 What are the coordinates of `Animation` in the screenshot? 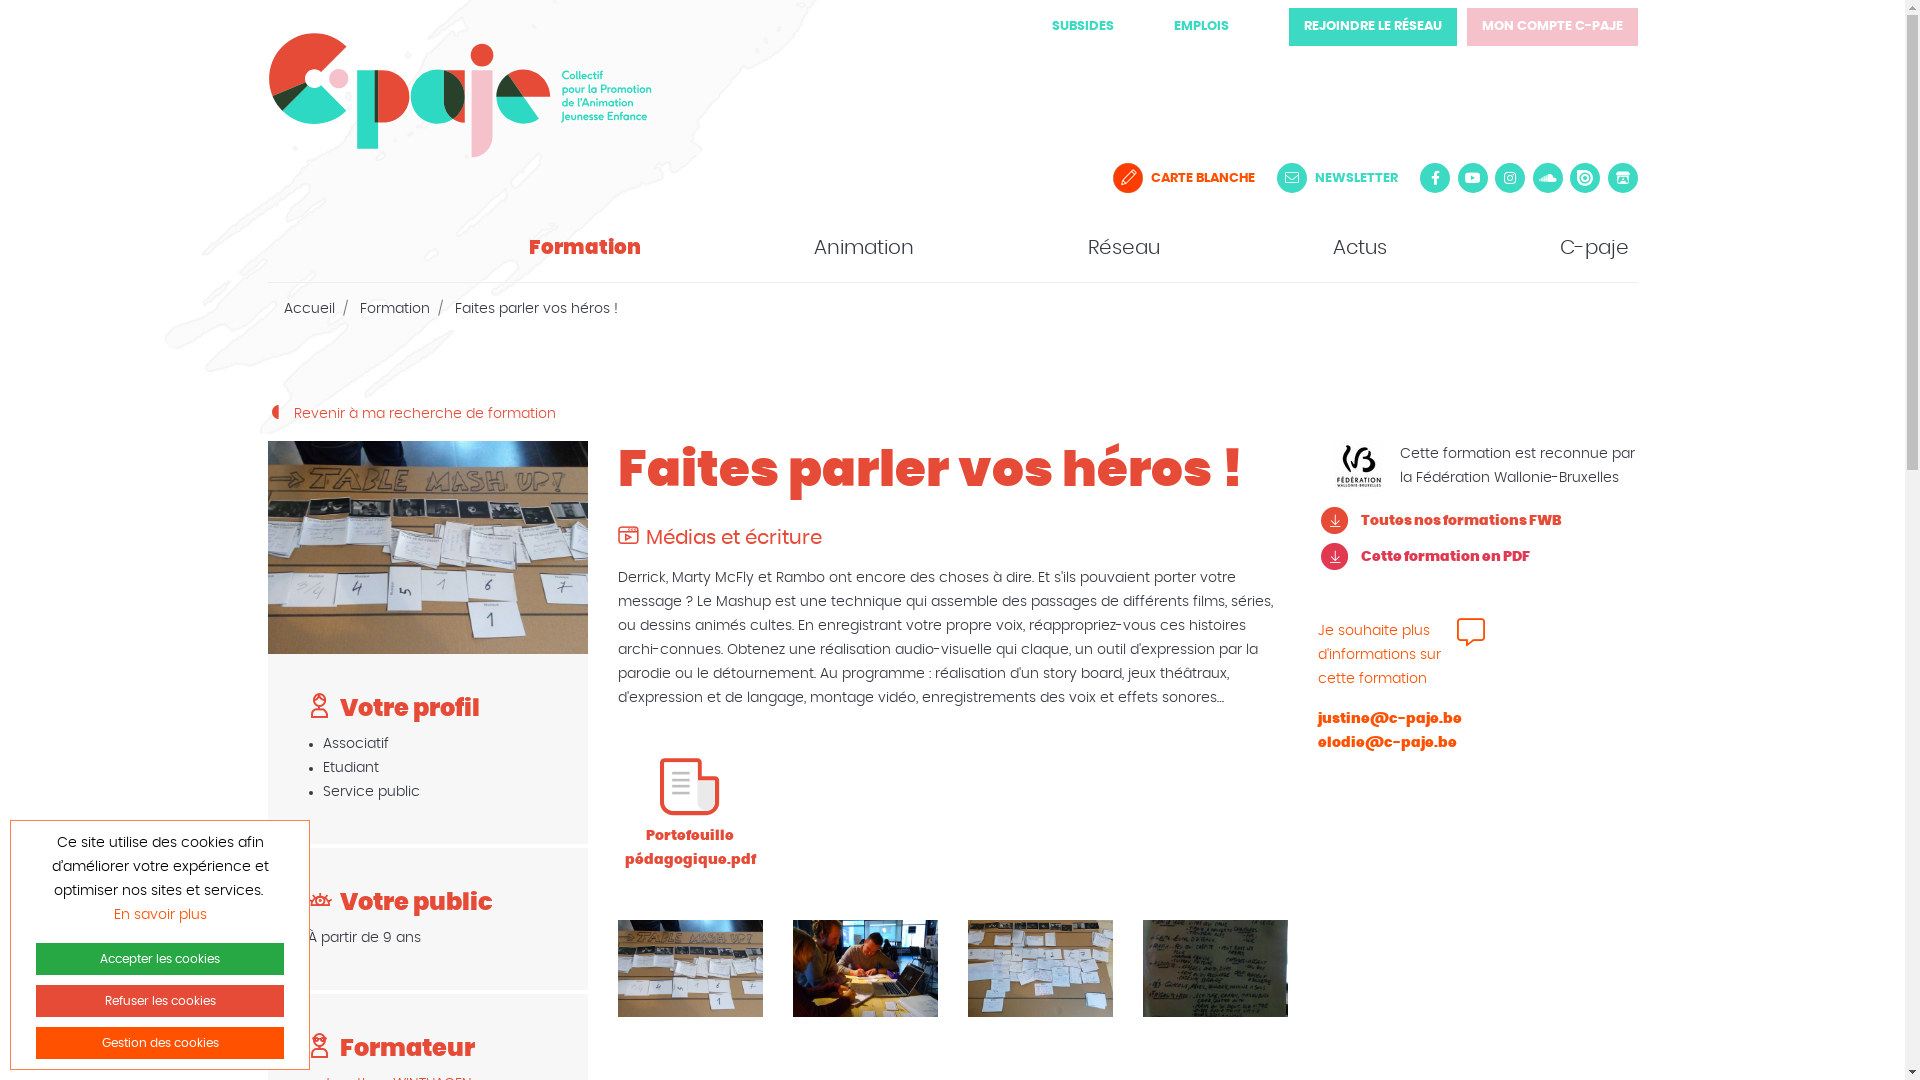 It's located at (859, 248).